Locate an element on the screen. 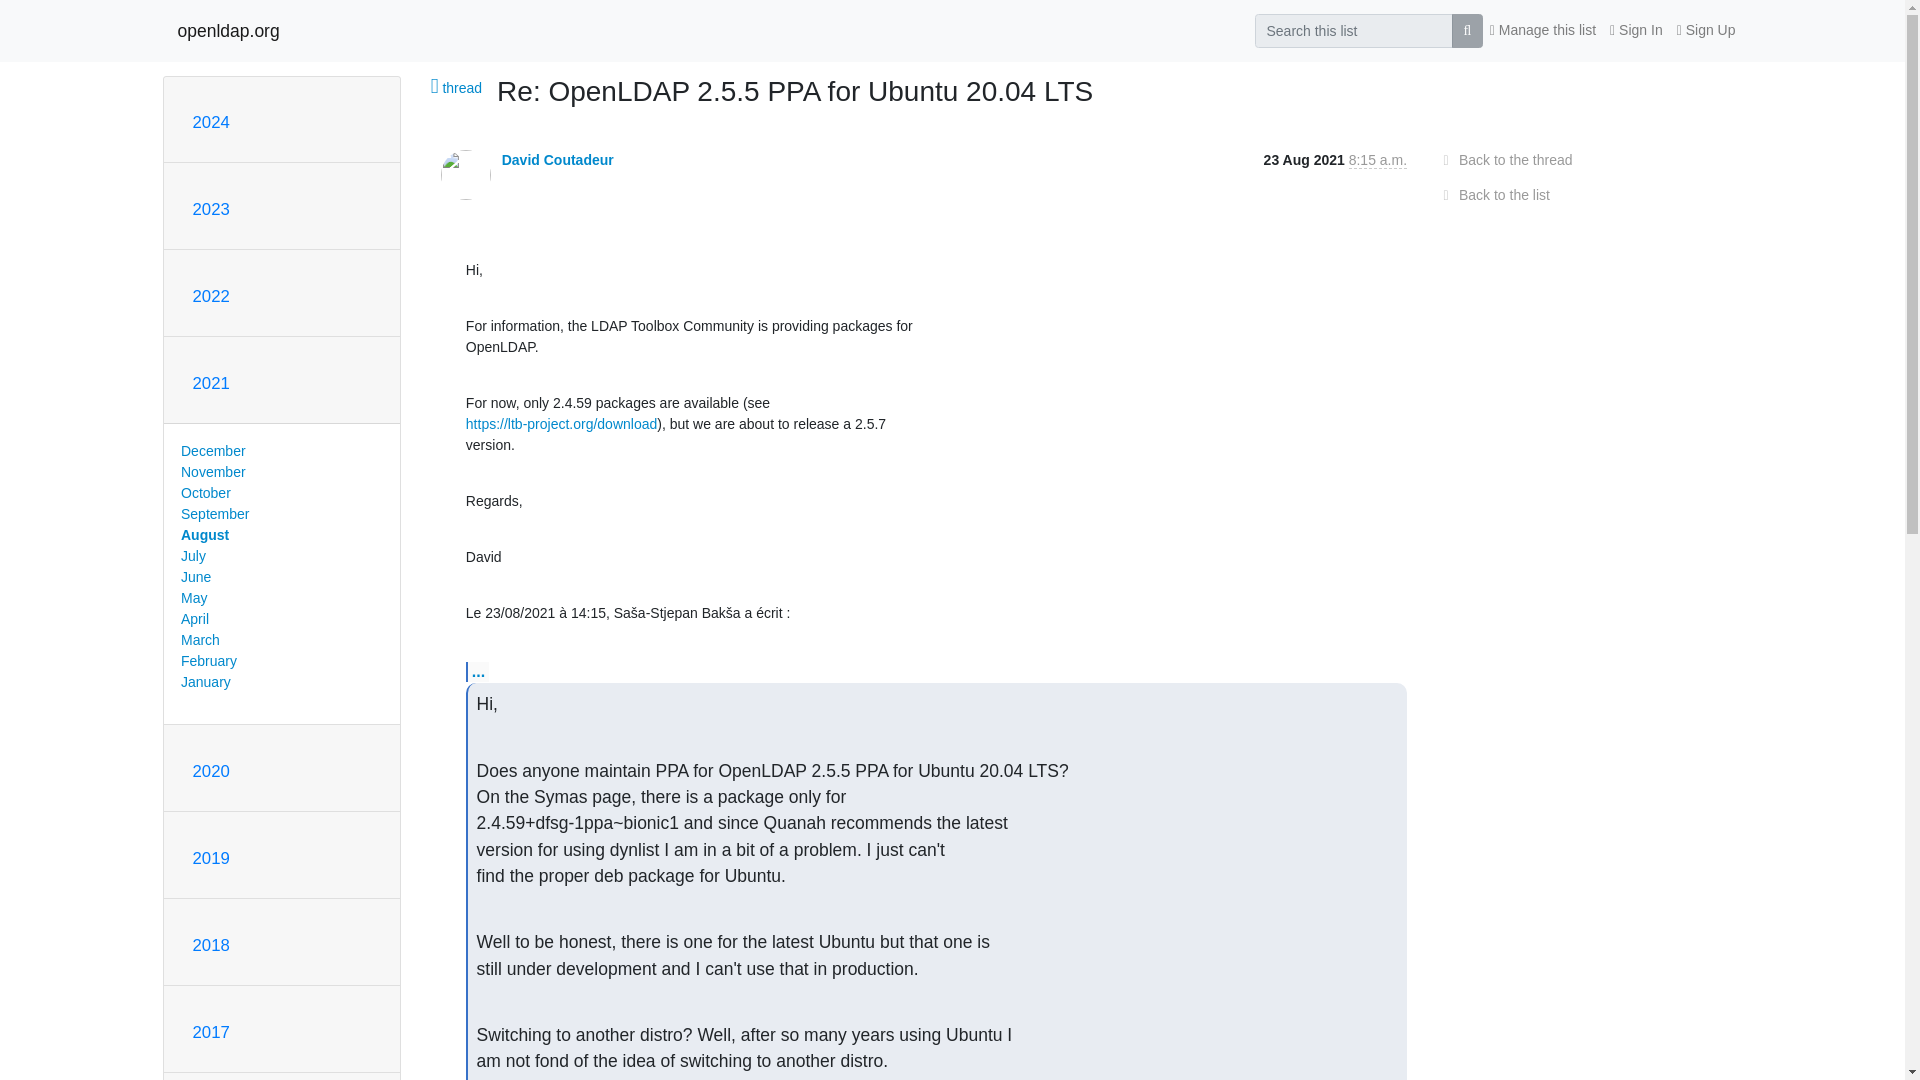 This screenshot has height=1080, width=1920. See the profile for David Coutadeur is located at coordinates (558, 160).